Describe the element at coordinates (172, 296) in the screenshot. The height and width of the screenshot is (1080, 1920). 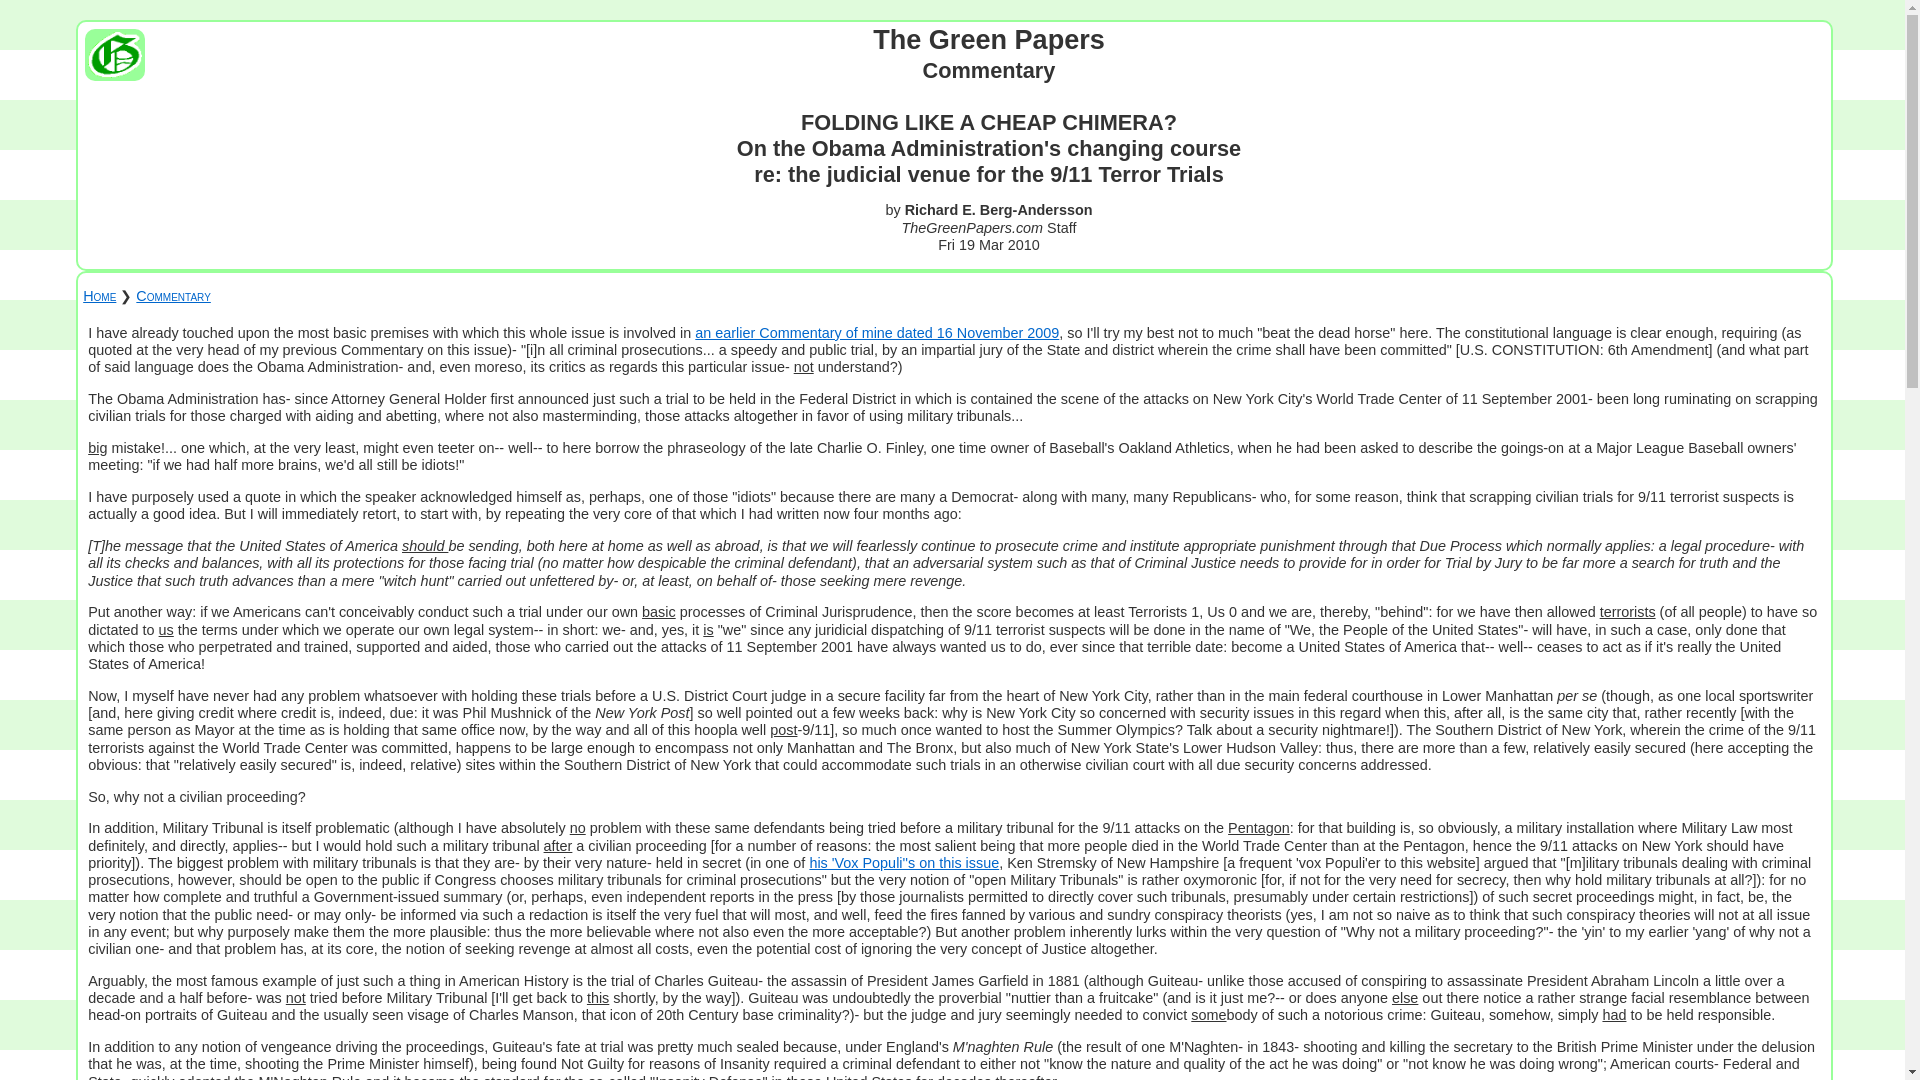
I see `Commentary` at that location.